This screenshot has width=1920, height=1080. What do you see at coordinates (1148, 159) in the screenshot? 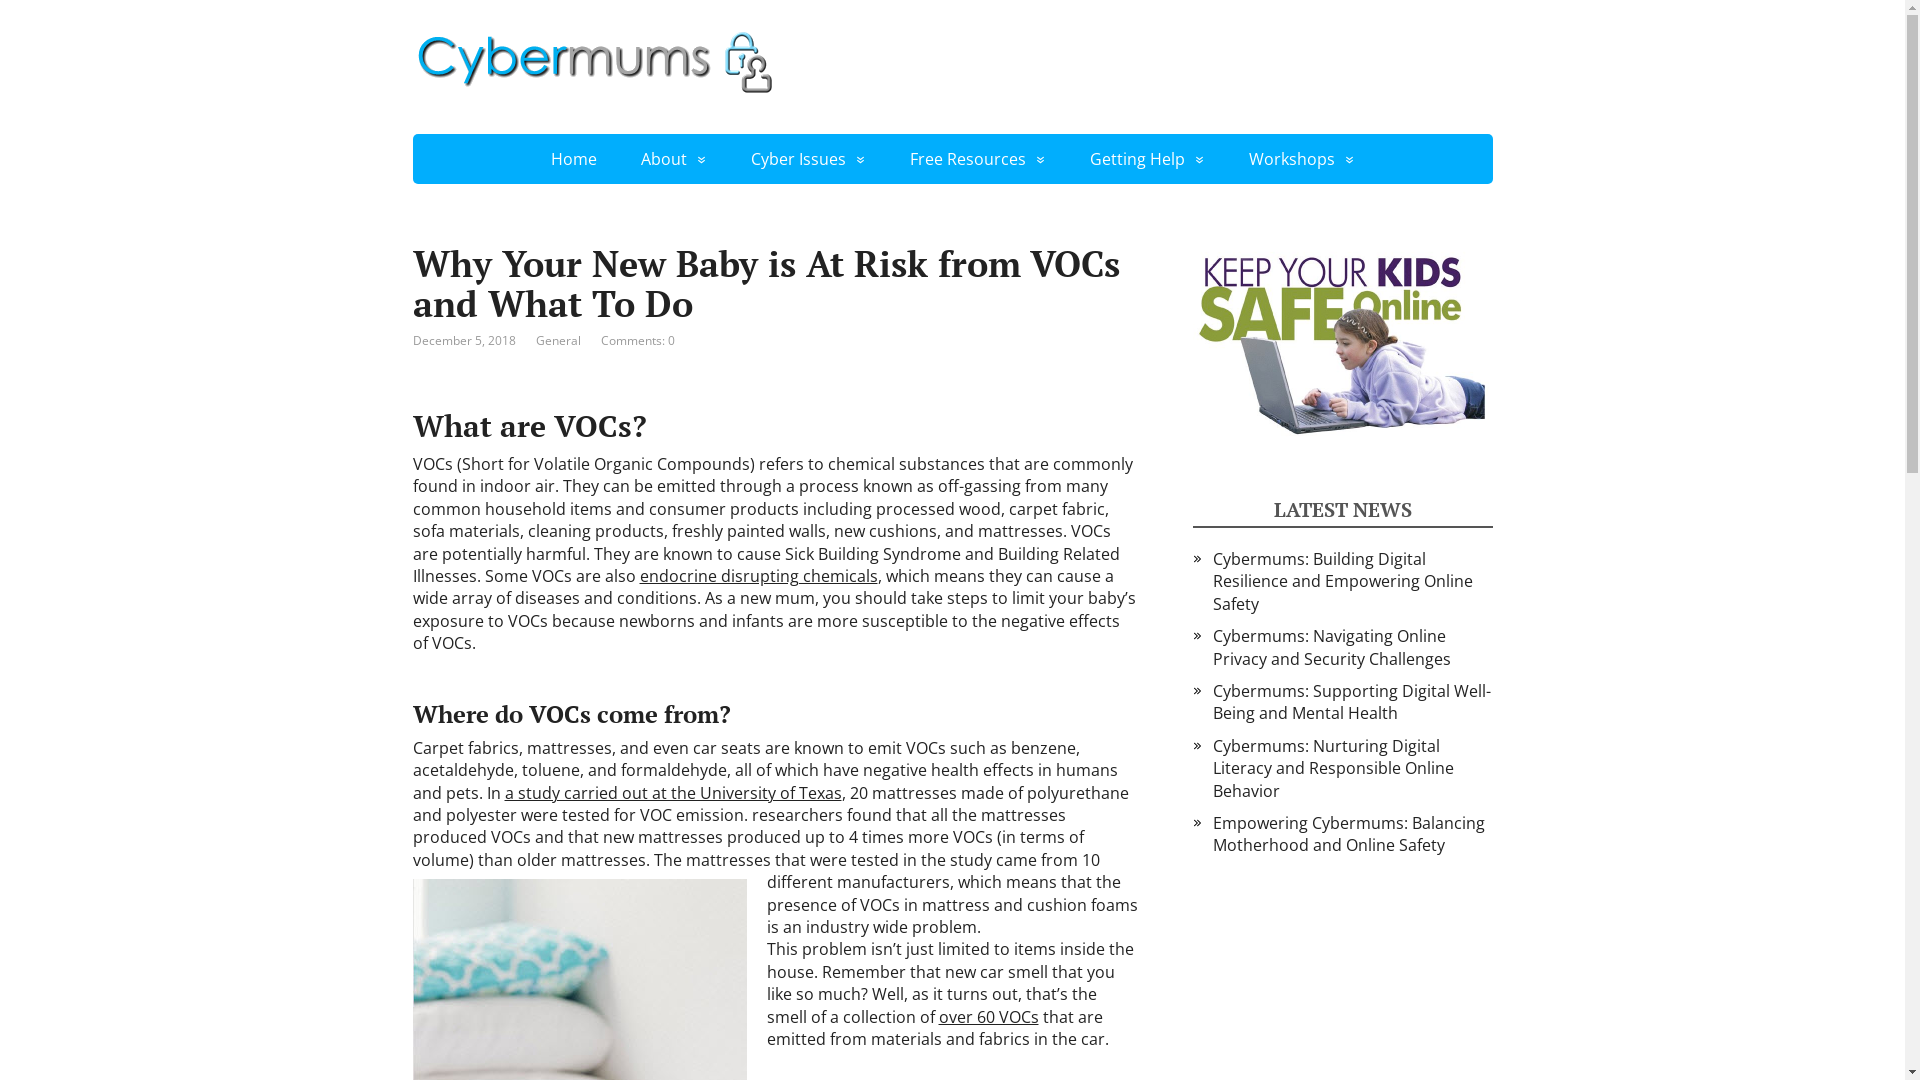
I see `Getting Help` at bounding box center [1148, 159].